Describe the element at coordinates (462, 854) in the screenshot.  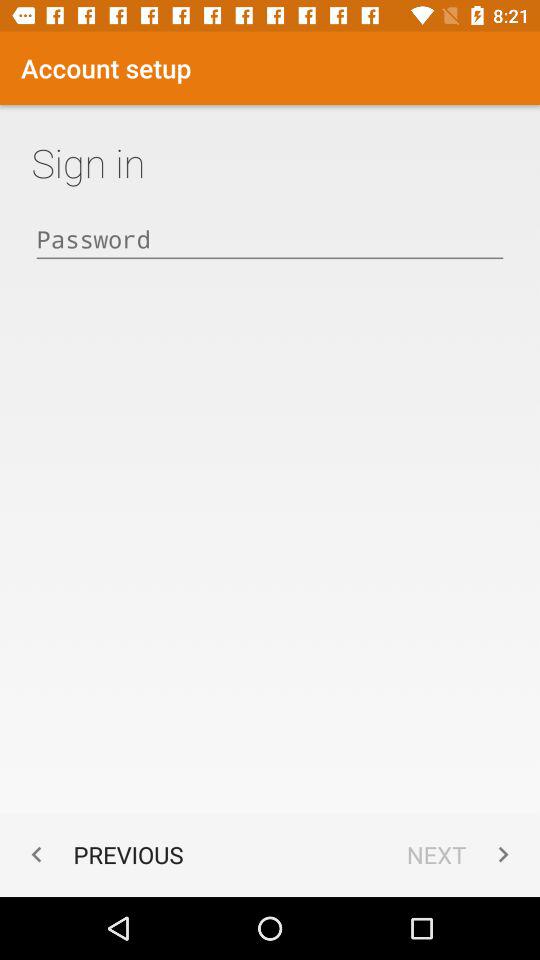
I see `choose the next item` at that location.